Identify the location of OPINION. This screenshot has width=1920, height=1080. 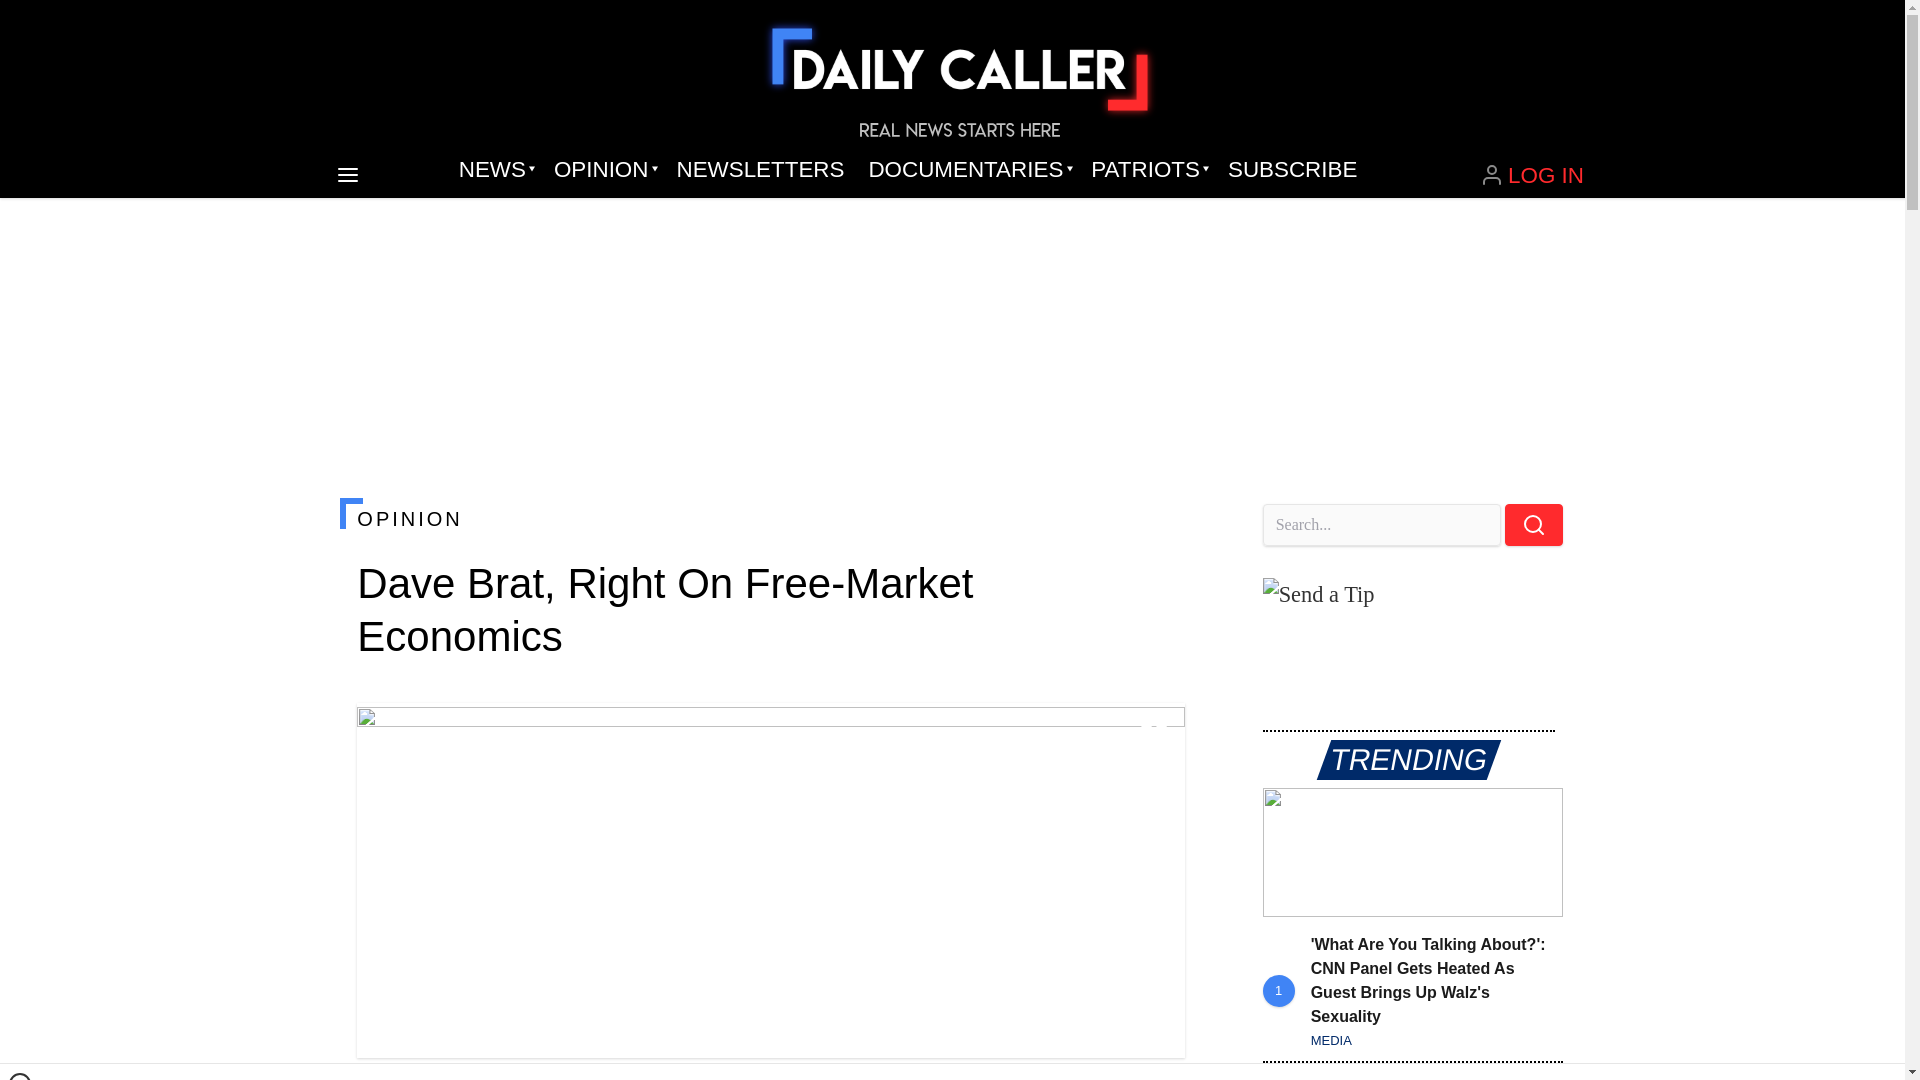
(770, 518).